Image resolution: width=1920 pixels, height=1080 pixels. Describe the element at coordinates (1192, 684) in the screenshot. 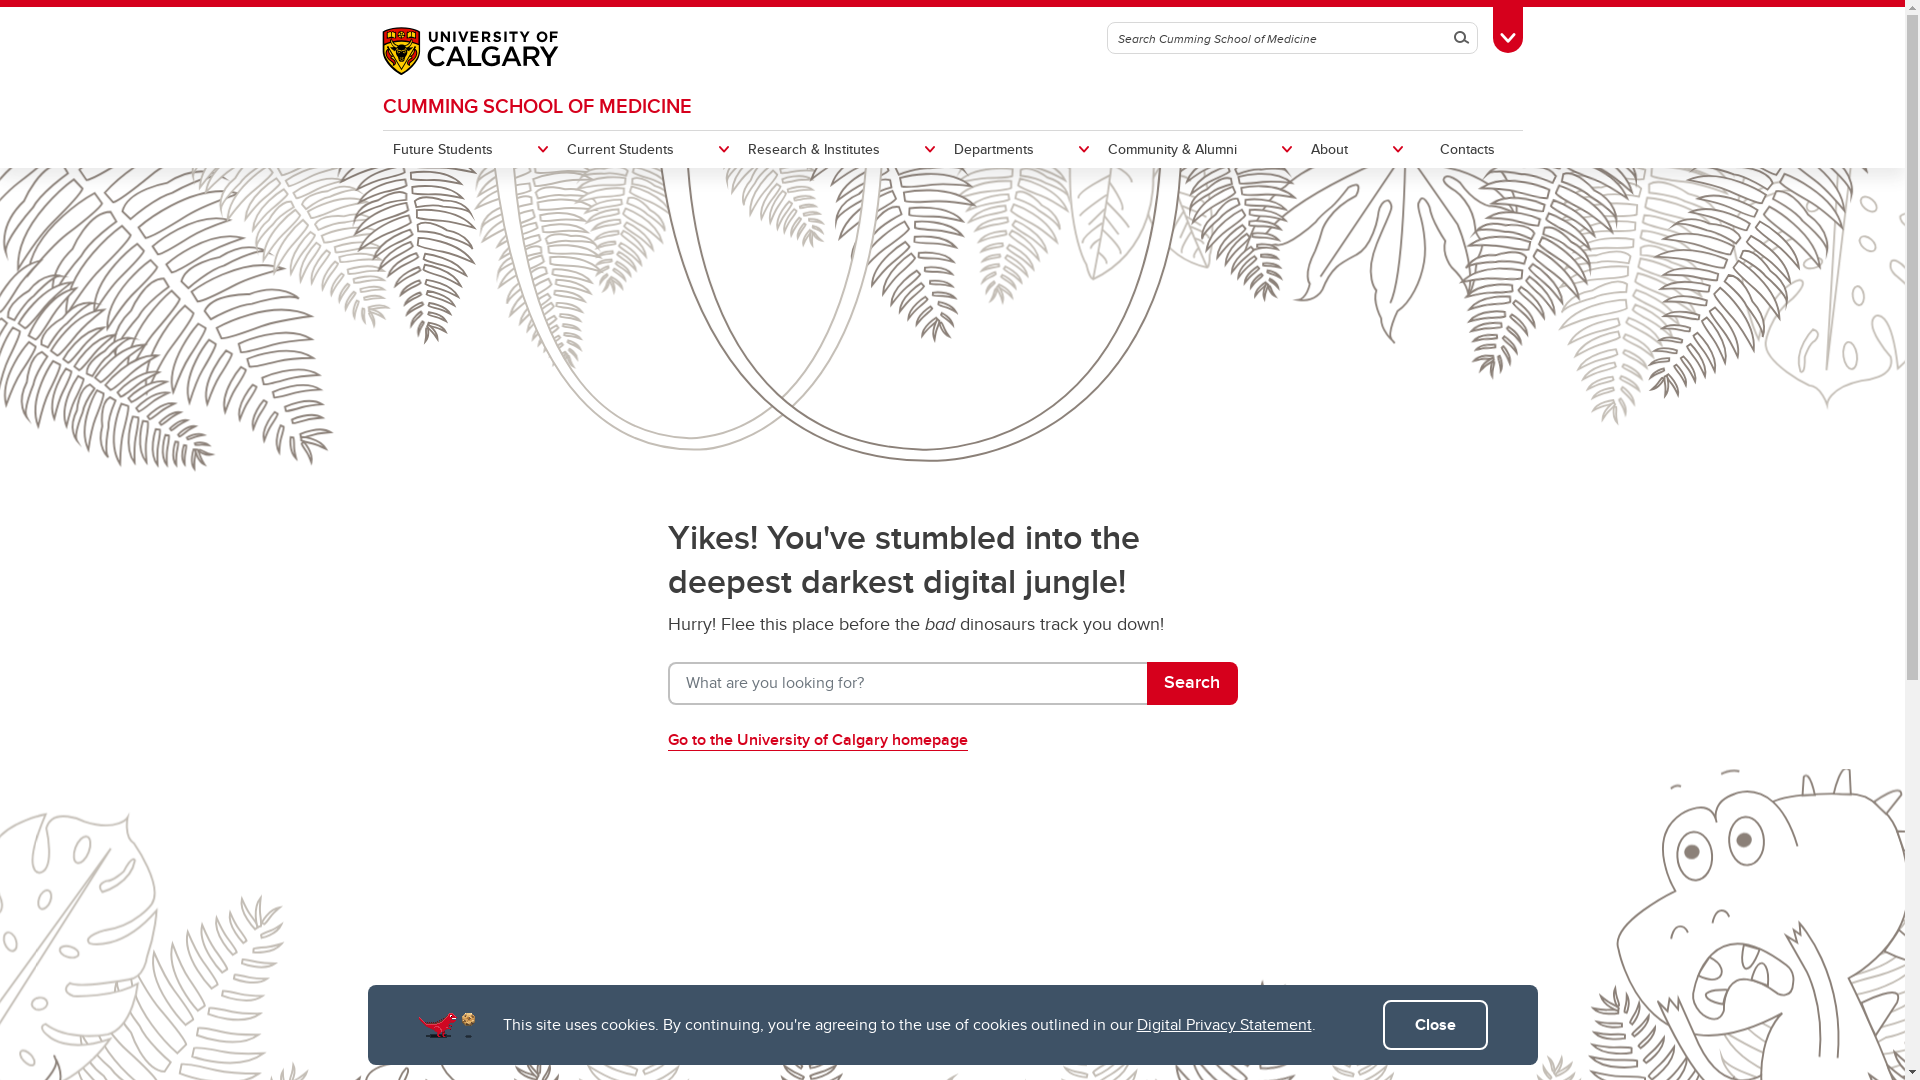

I see `Search` at that location.